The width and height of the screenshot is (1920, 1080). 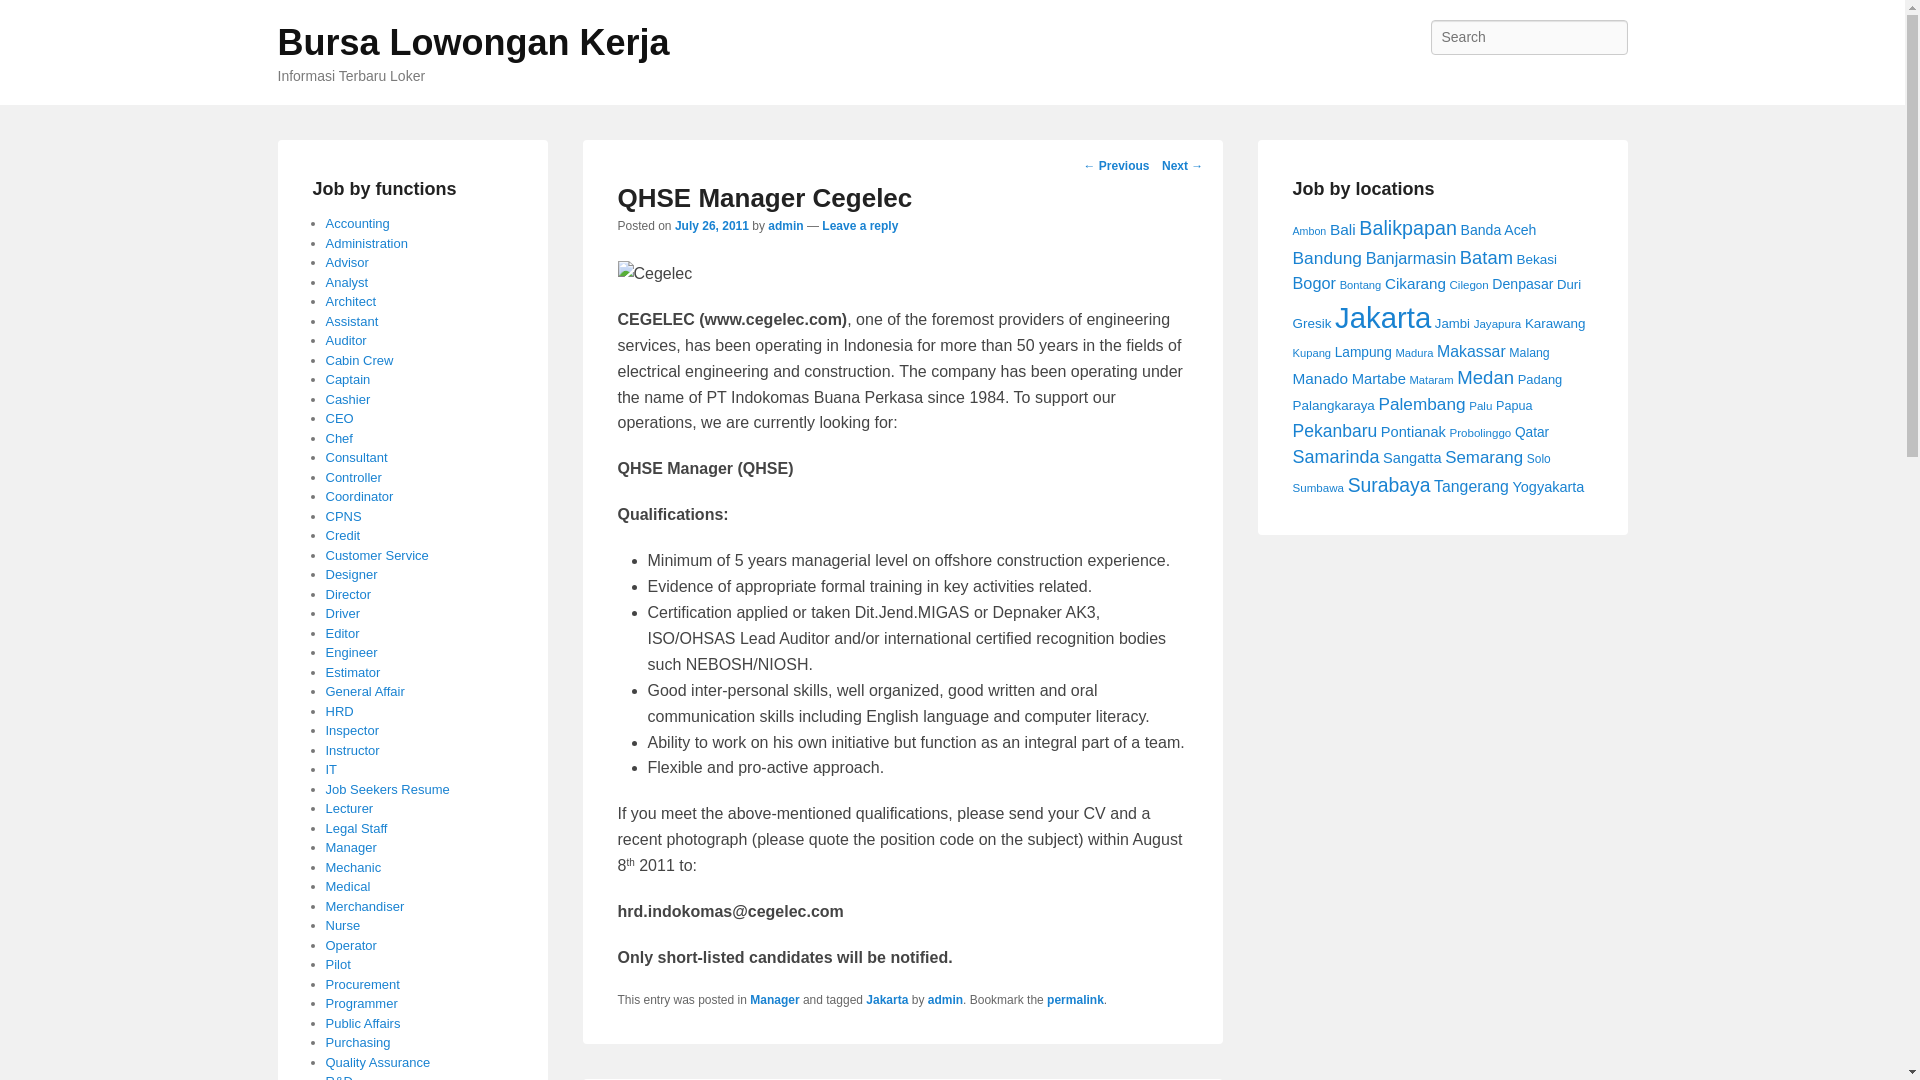 What do you see at coordinates (1320, 378) in the screenshot?
I see `Manado` at bounding box center [1320, 378].